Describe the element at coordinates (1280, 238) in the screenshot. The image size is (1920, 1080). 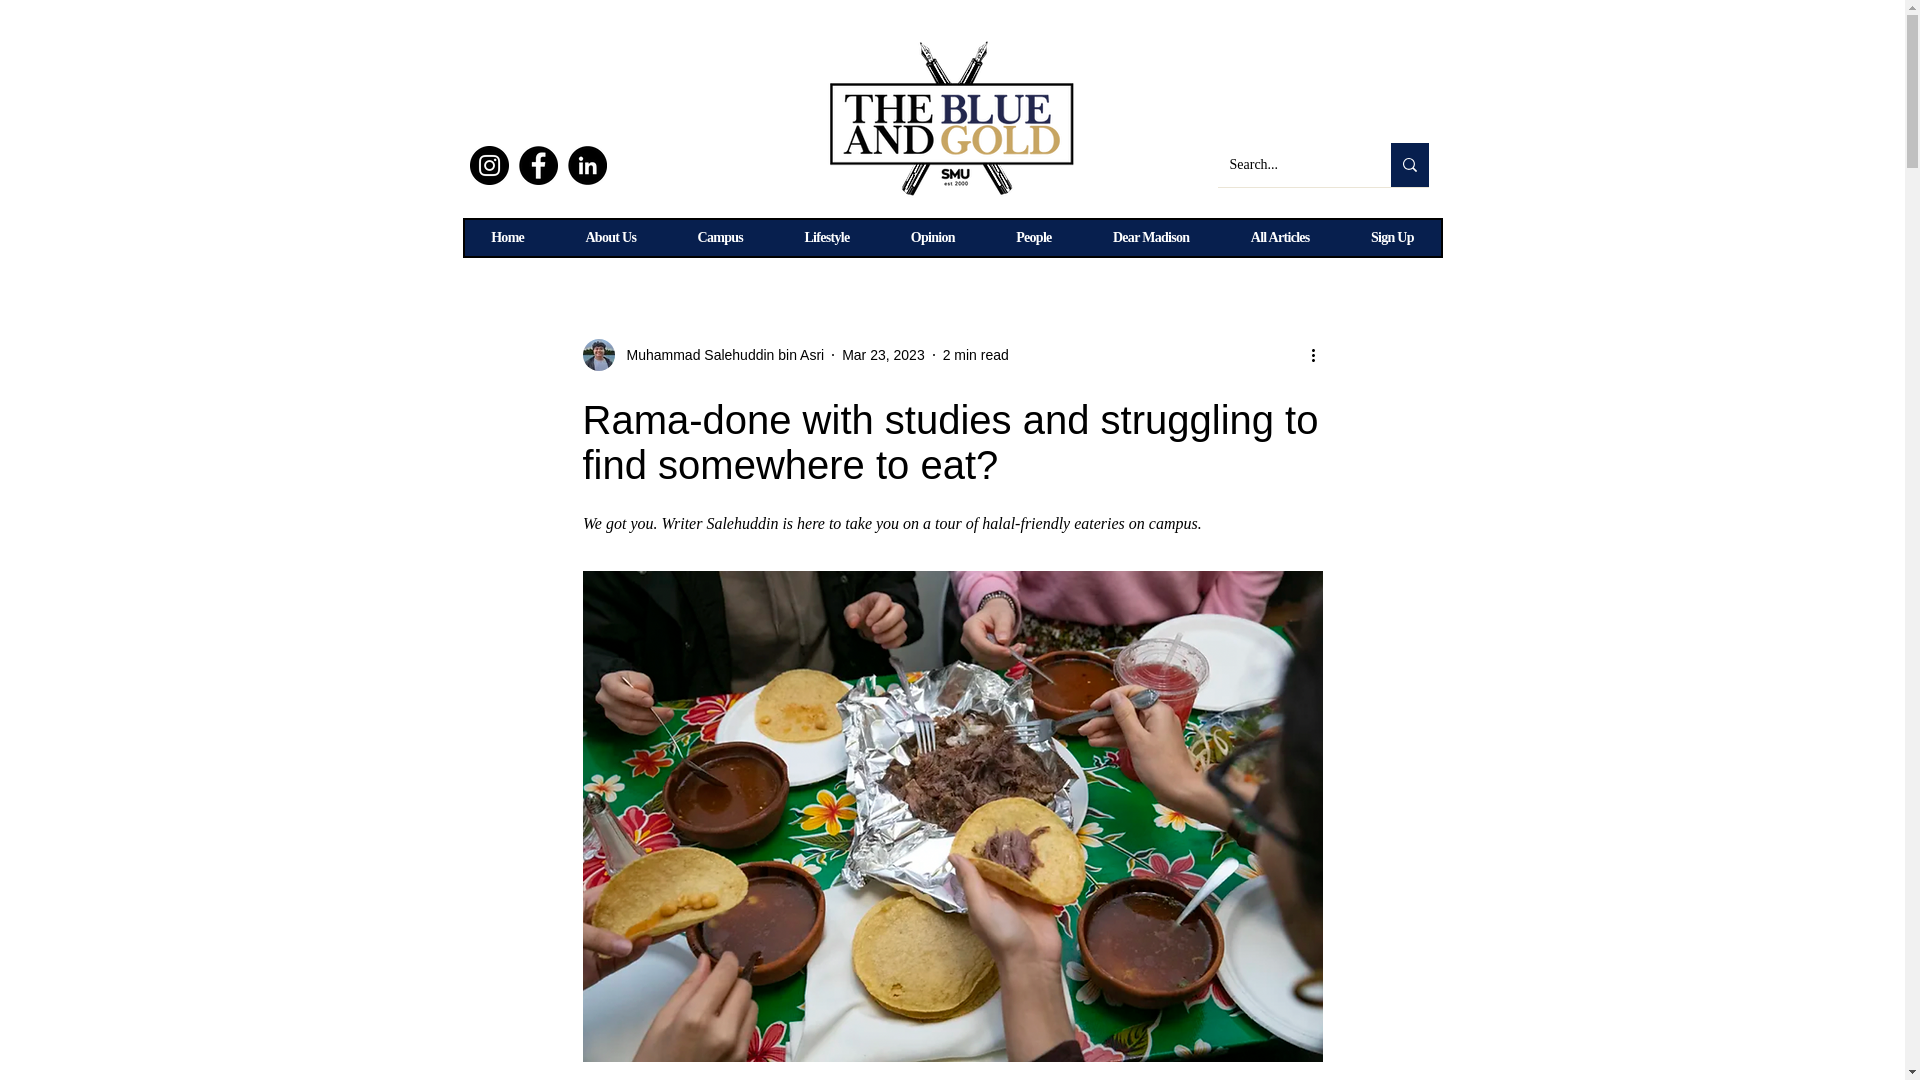
I see `All Articles` at that location.